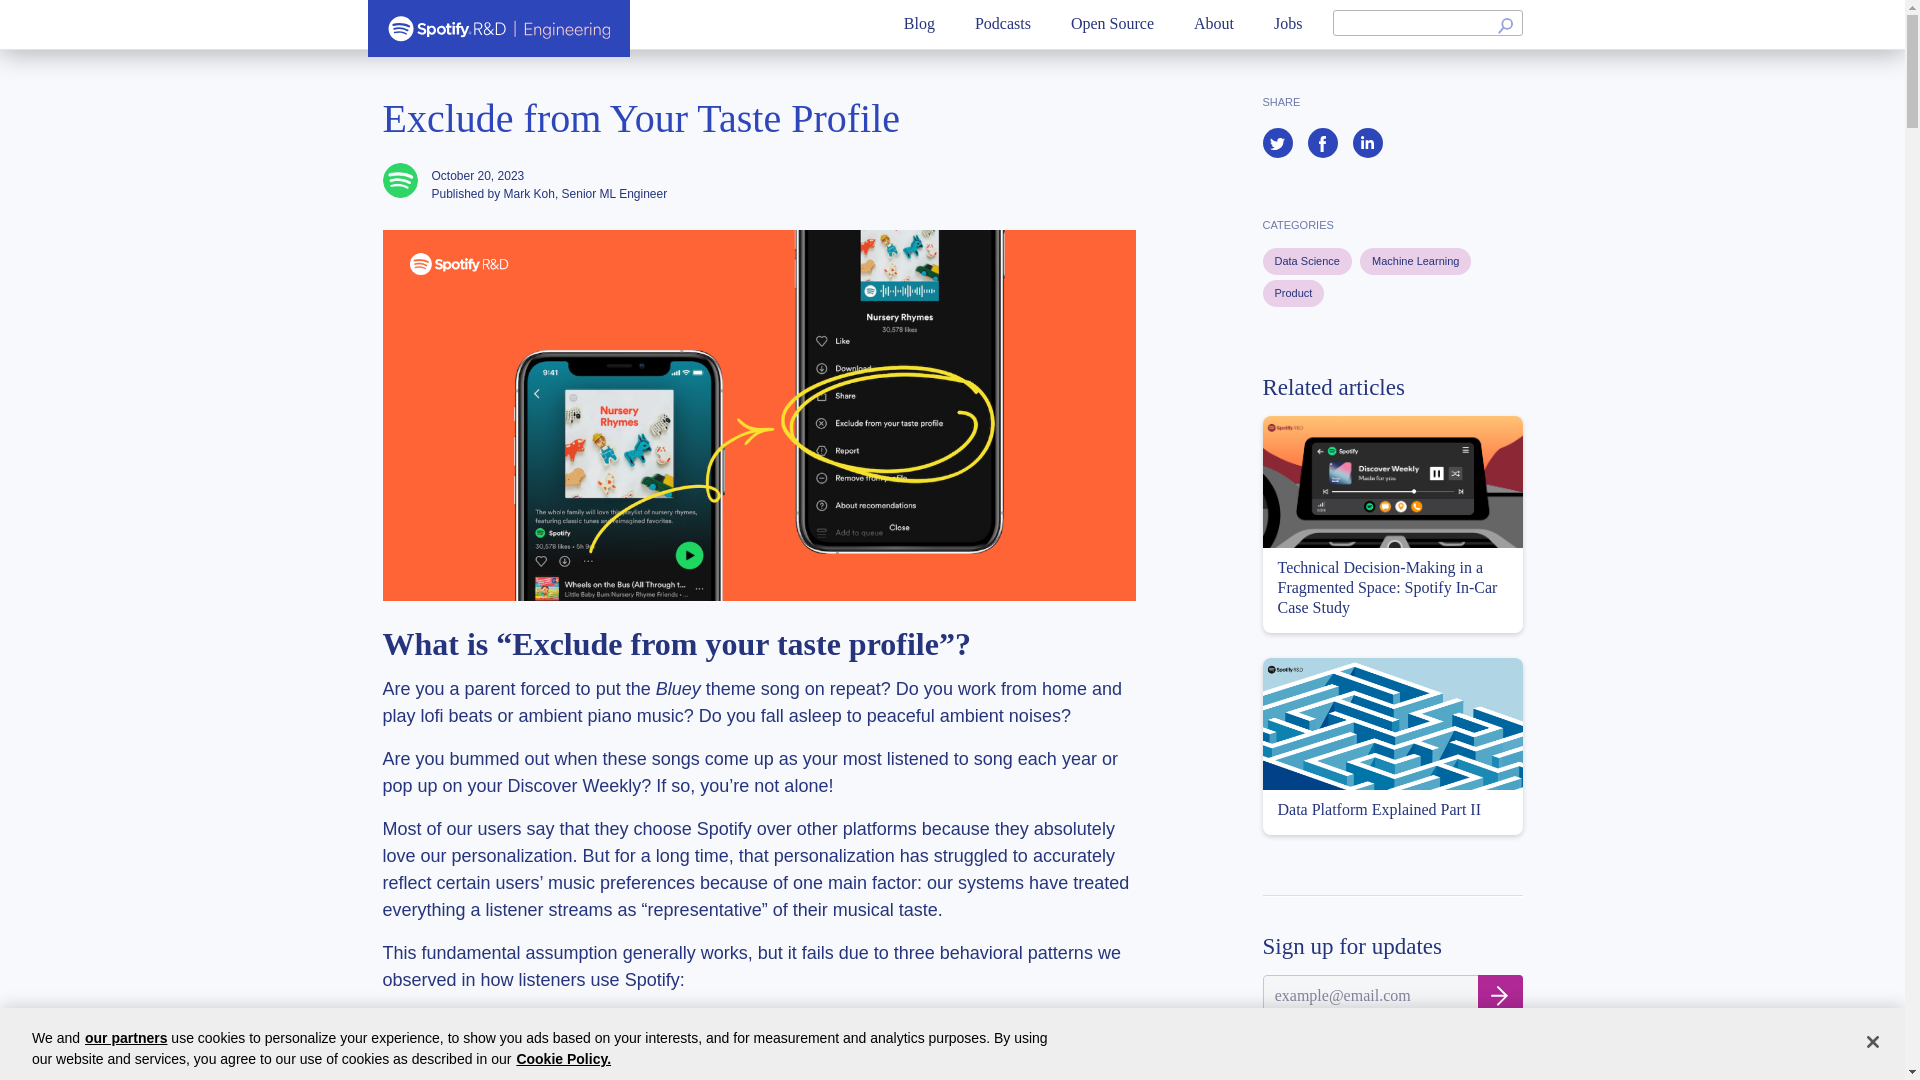  What do you see at coordinates (1506, 23) in the screenshot?
I see `Search` at bounding box center [1506, 23].